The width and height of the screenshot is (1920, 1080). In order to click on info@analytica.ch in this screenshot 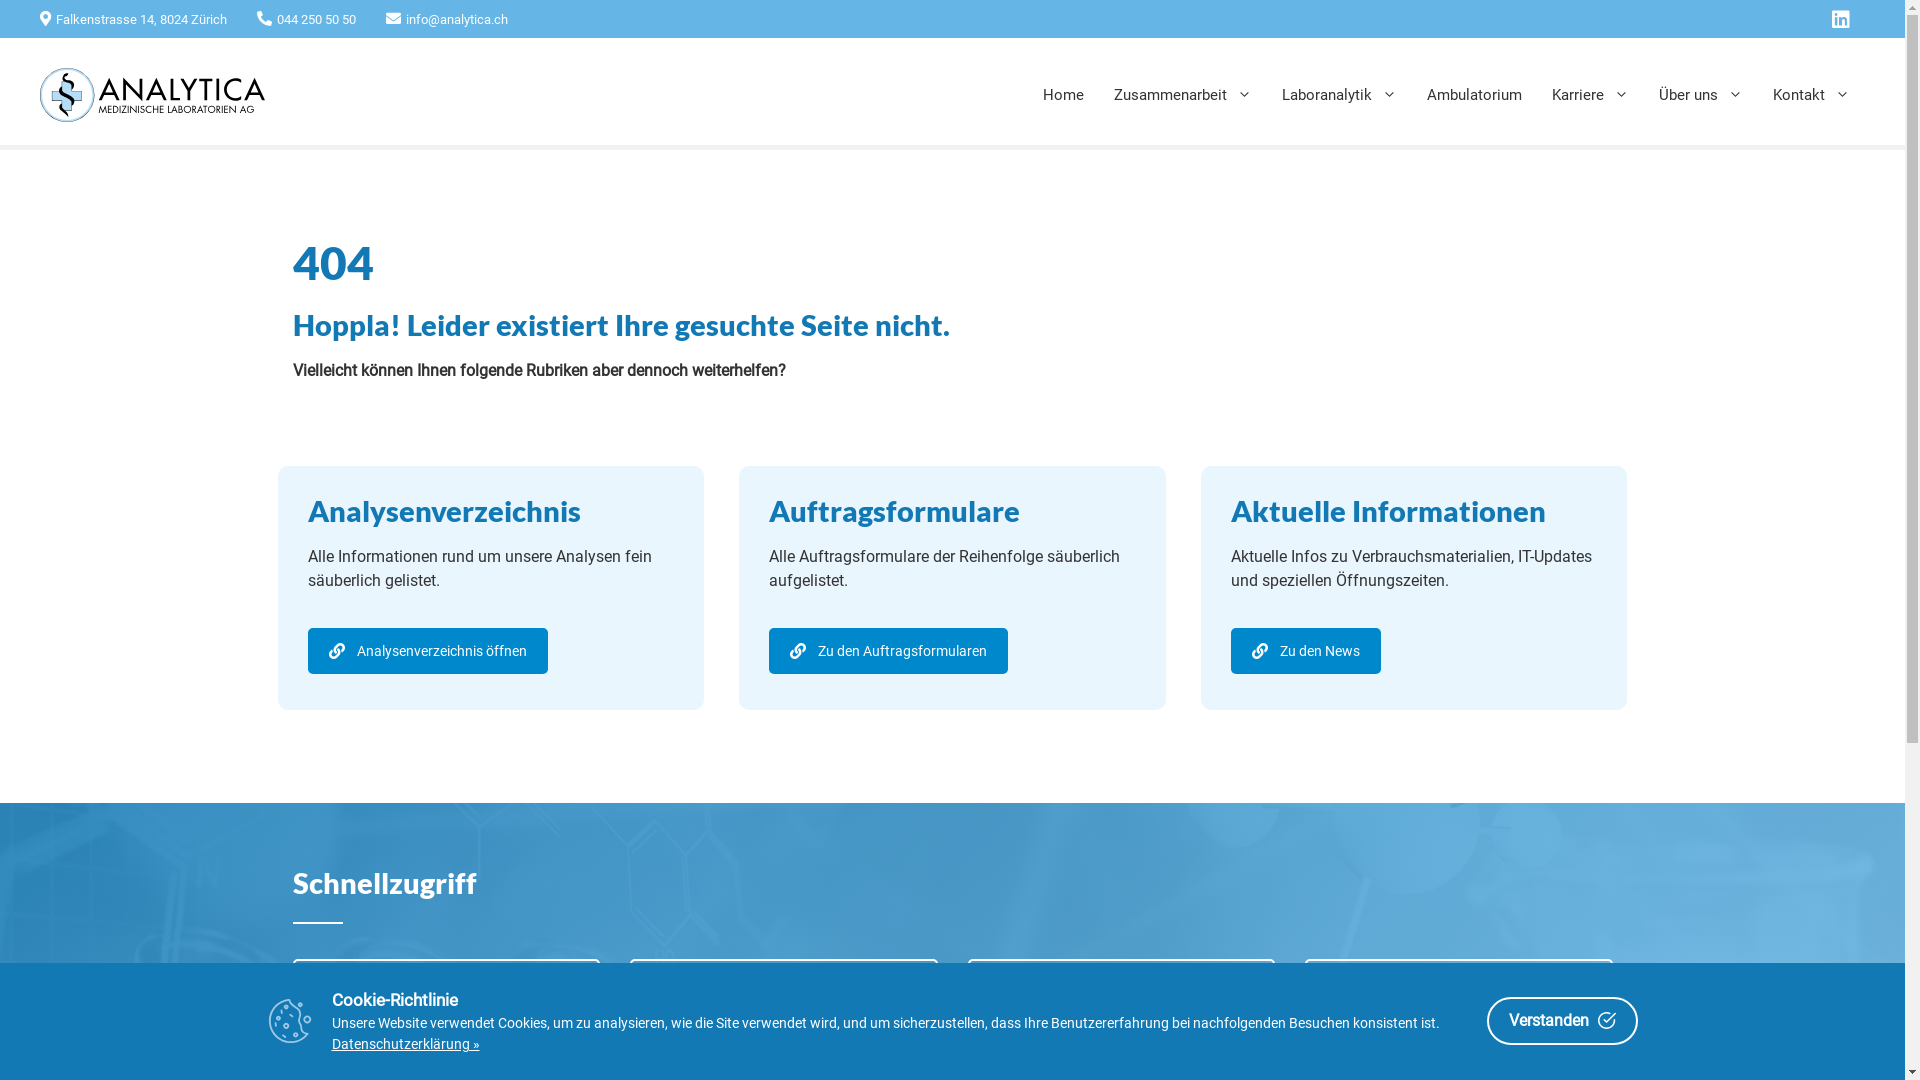, I will do `click(447, 20)`.